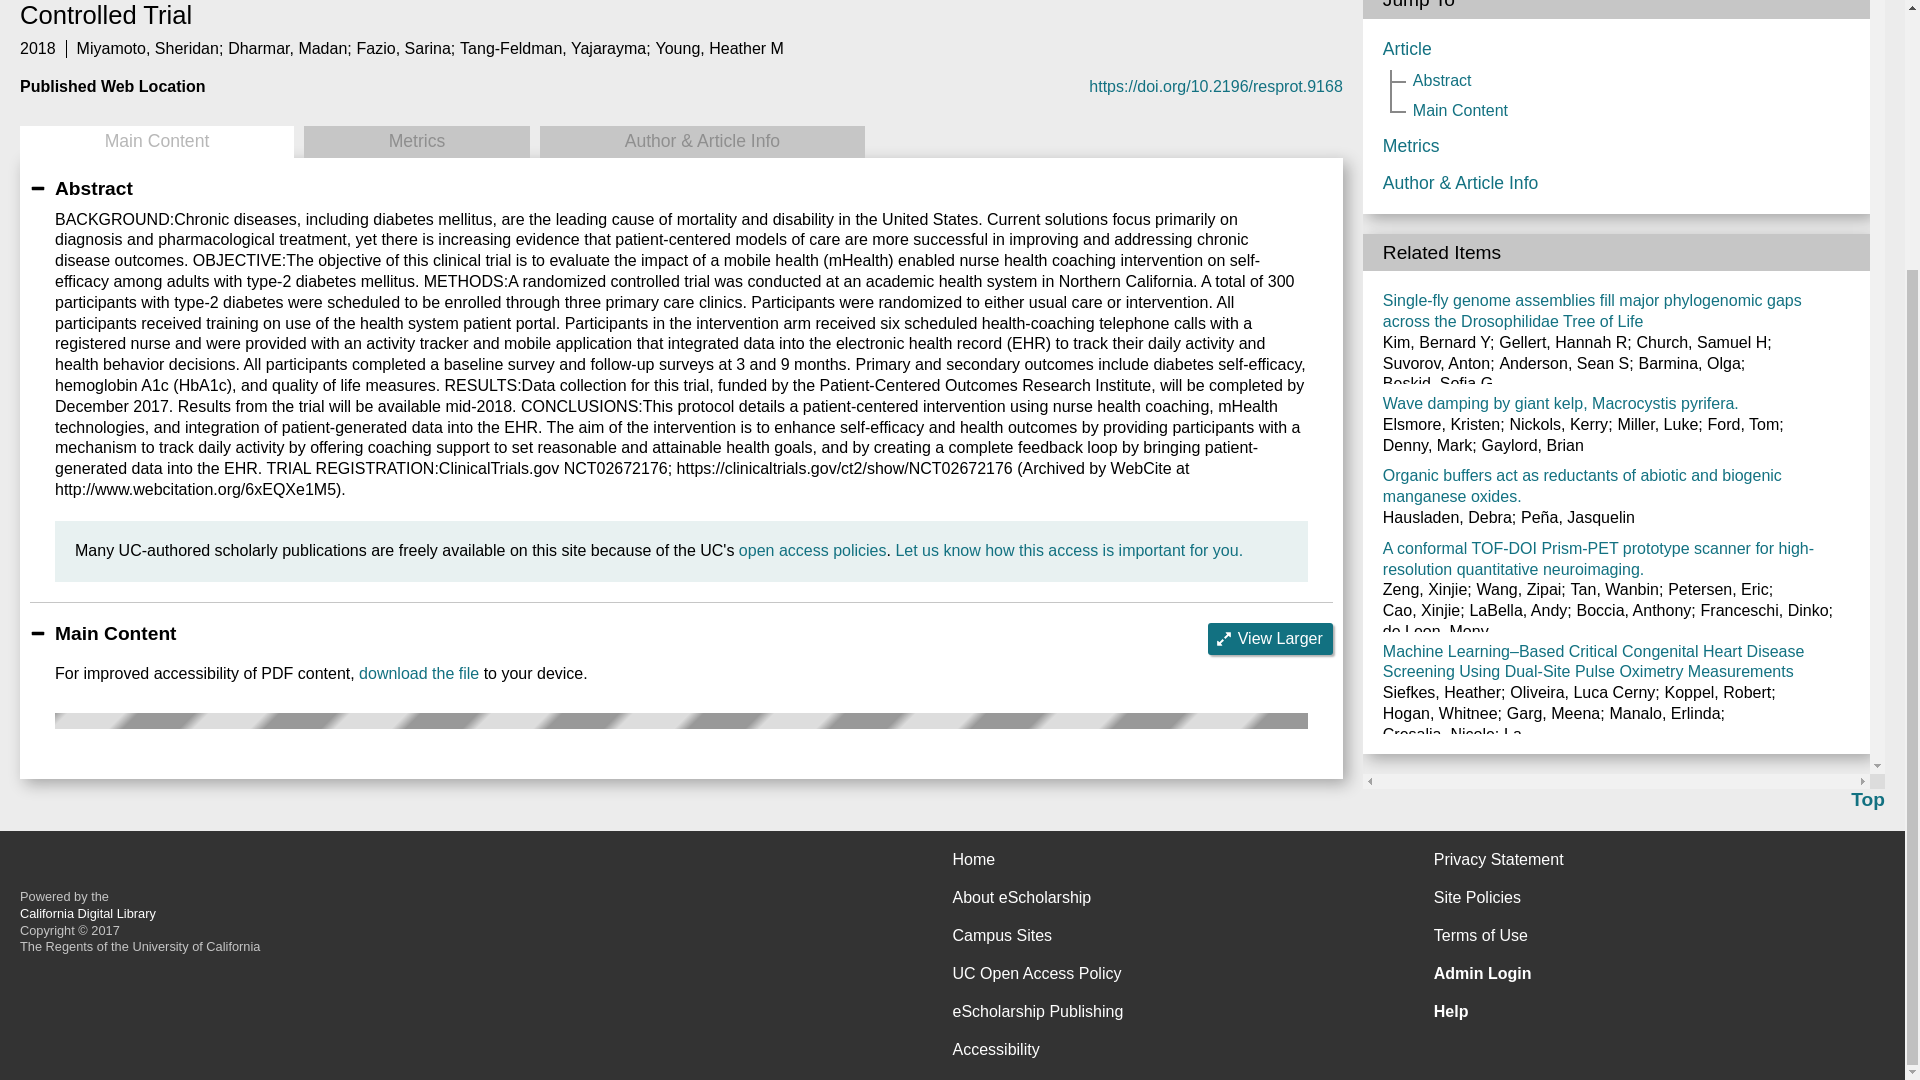 The image size is (1920, 1080). I want to click on open access policies, so click(813, 550).